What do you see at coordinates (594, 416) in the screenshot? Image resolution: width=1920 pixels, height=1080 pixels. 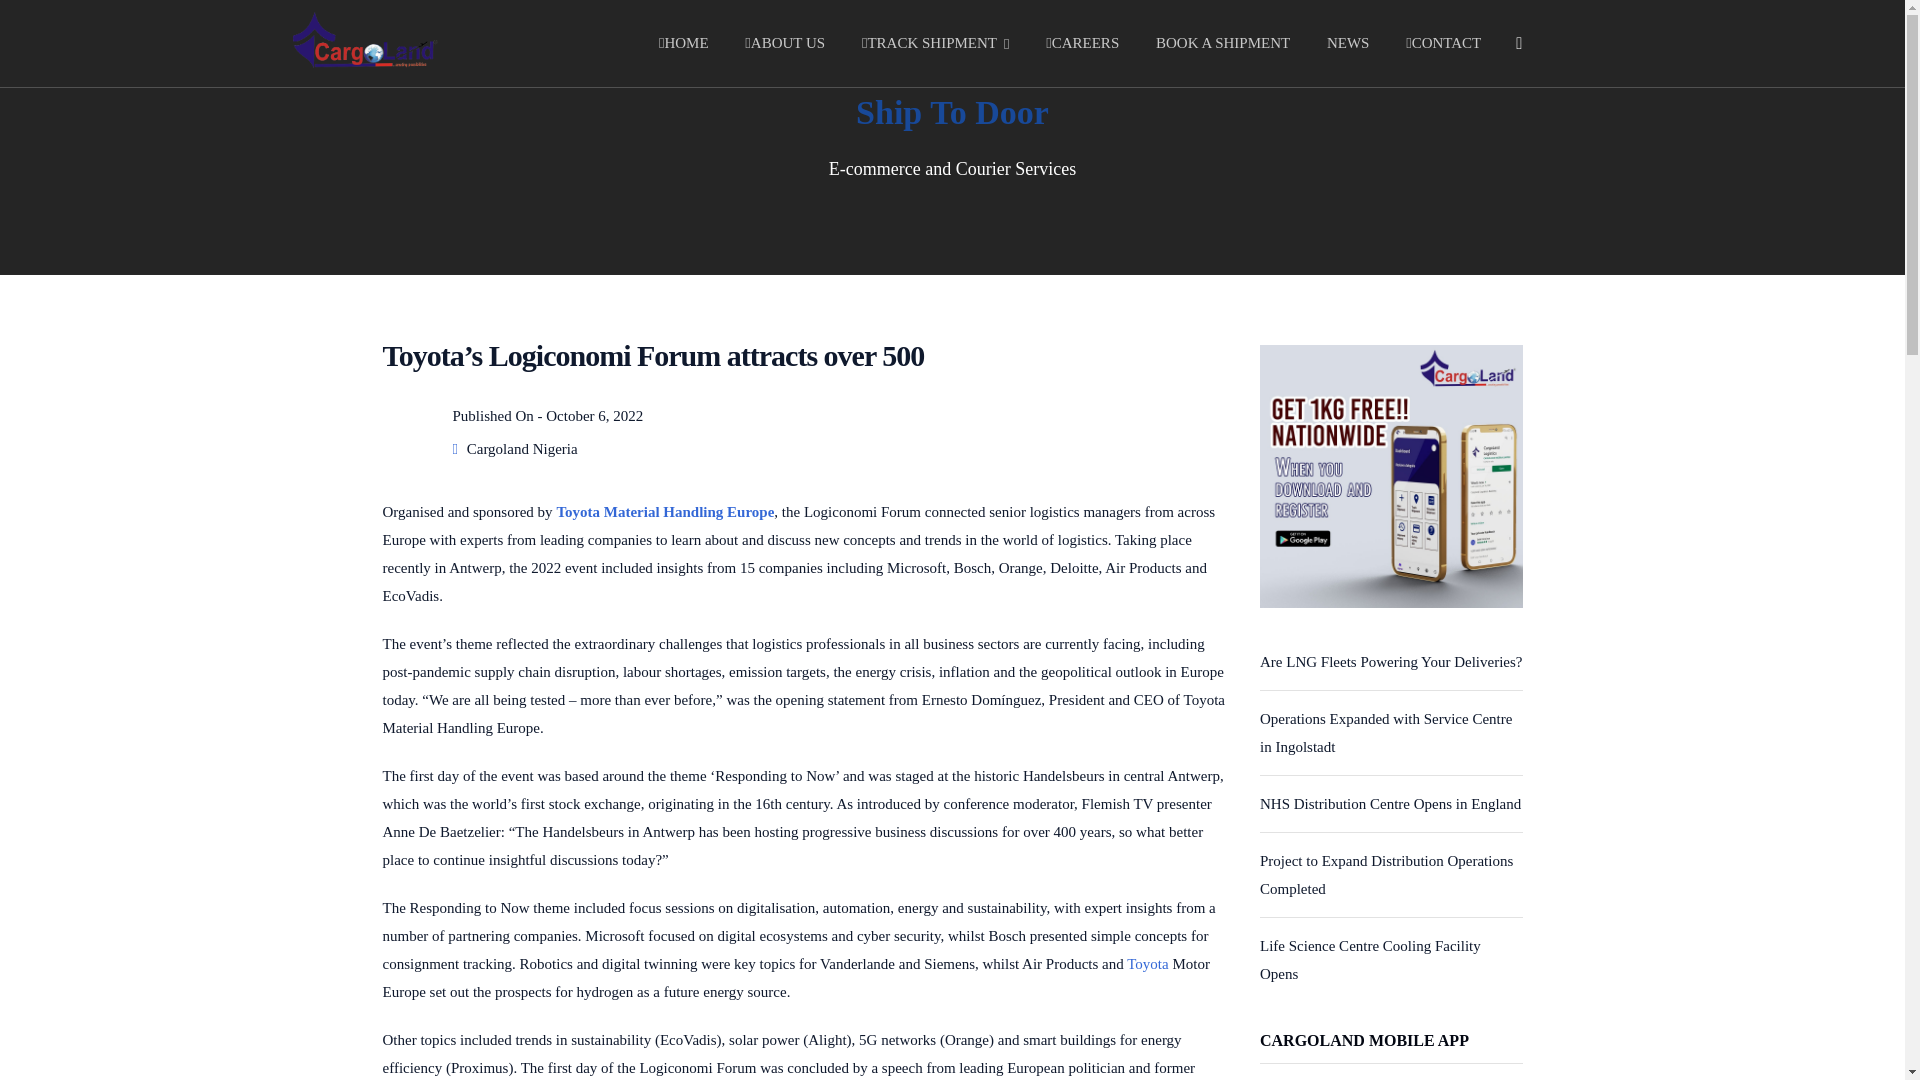 I see `October 6, 2022` at bounding box center [594, 416].